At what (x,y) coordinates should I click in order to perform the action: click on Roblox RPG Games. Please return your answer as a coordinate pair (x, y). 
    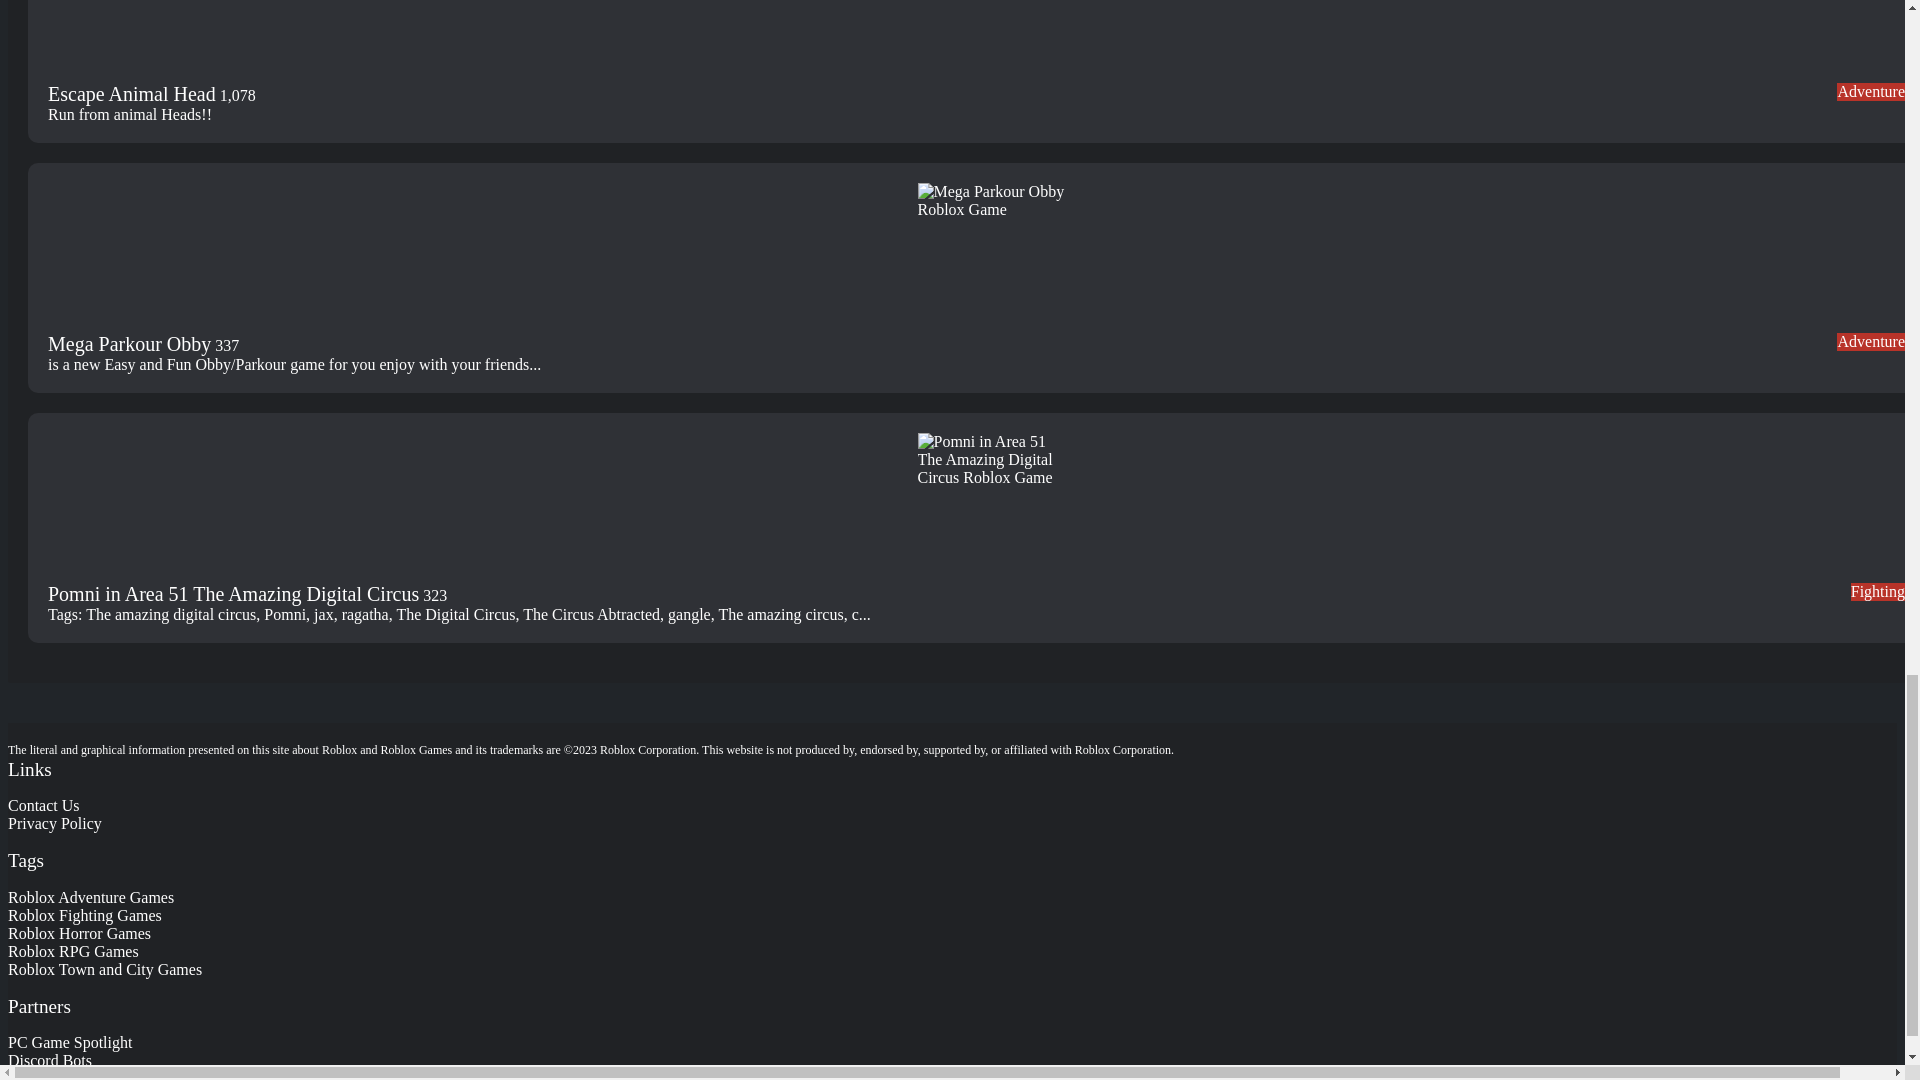
    Looking at the image, I should click on (72, 951).